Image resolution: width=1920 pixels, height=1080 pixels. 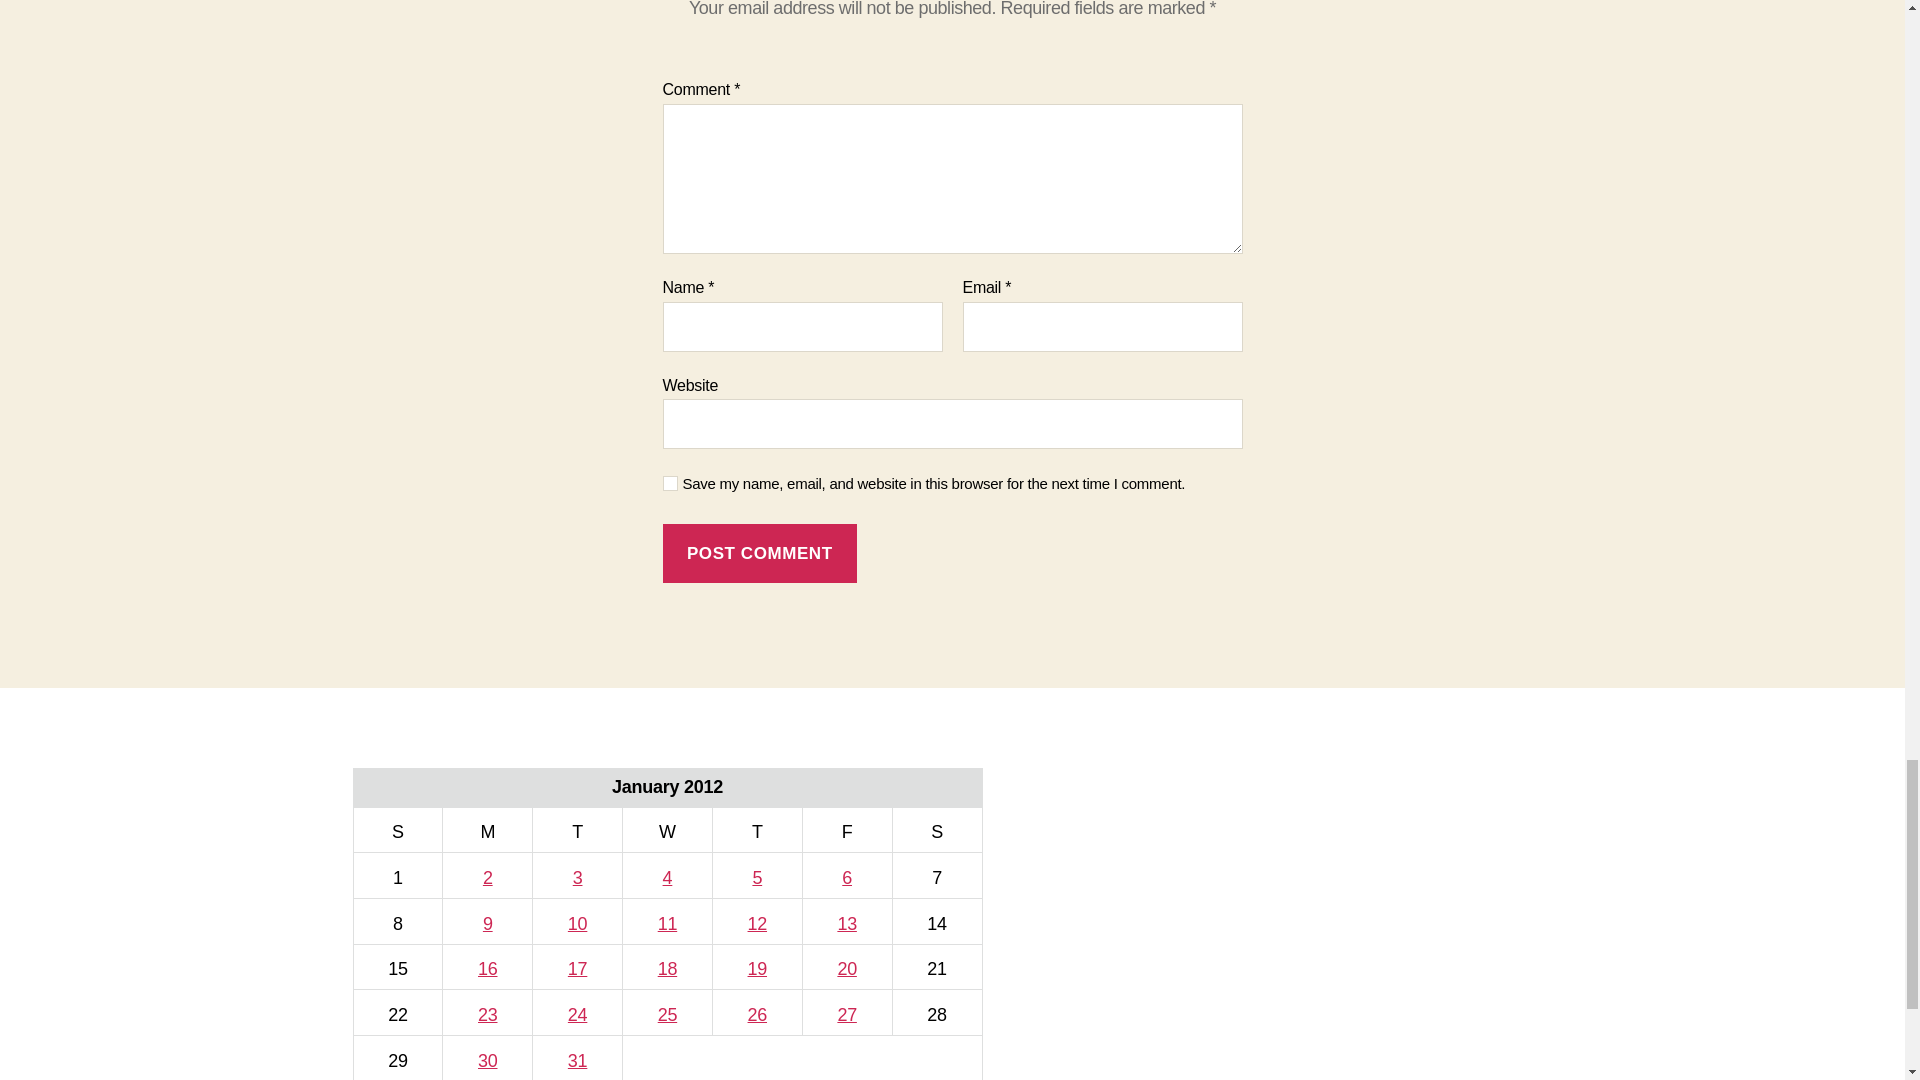 I want to click on Friday, so click(x=847, y=830).